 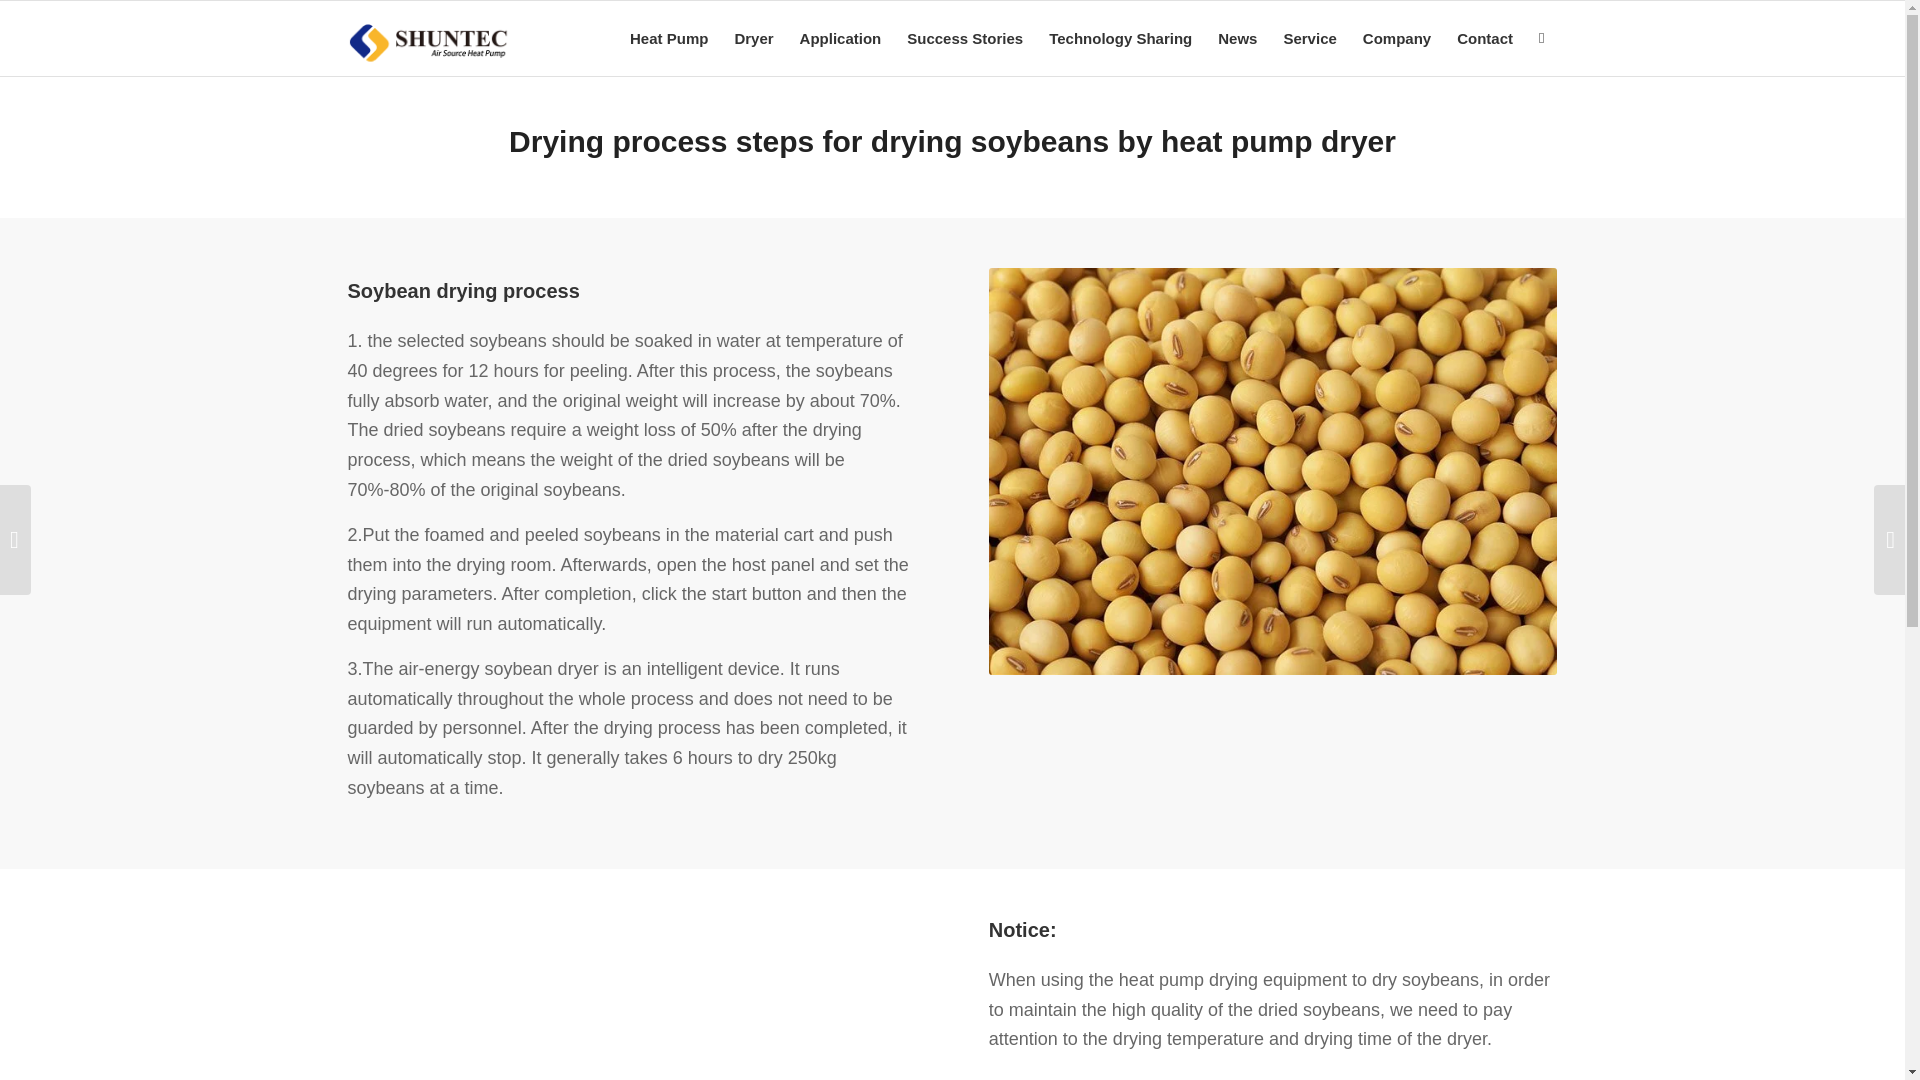 What do you see at coordinates (965, 38) in the screenshot?
I see `Success Stories` at bounding box center [965, 38].